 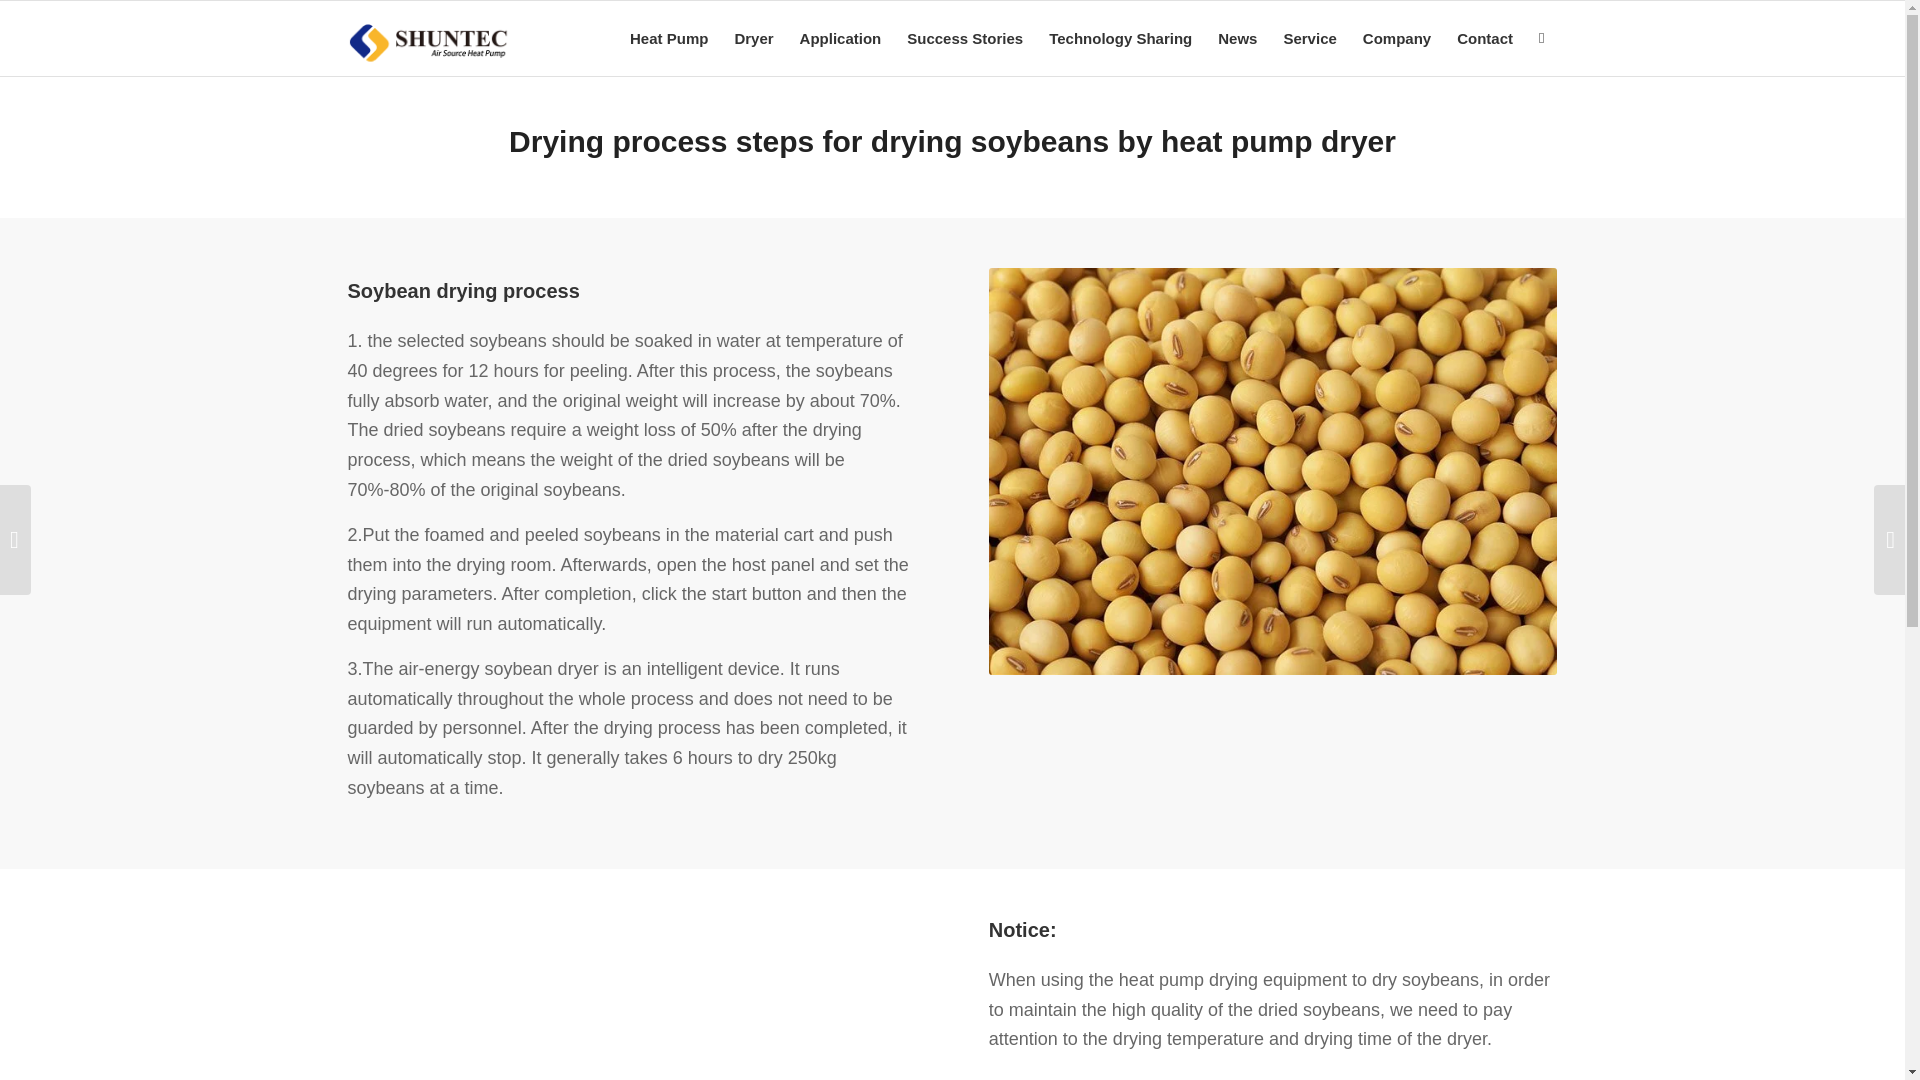 What do you see at coordinates (965, 38) in the screenshot?
I see `Success Stories` at bounding box center [965, 38].